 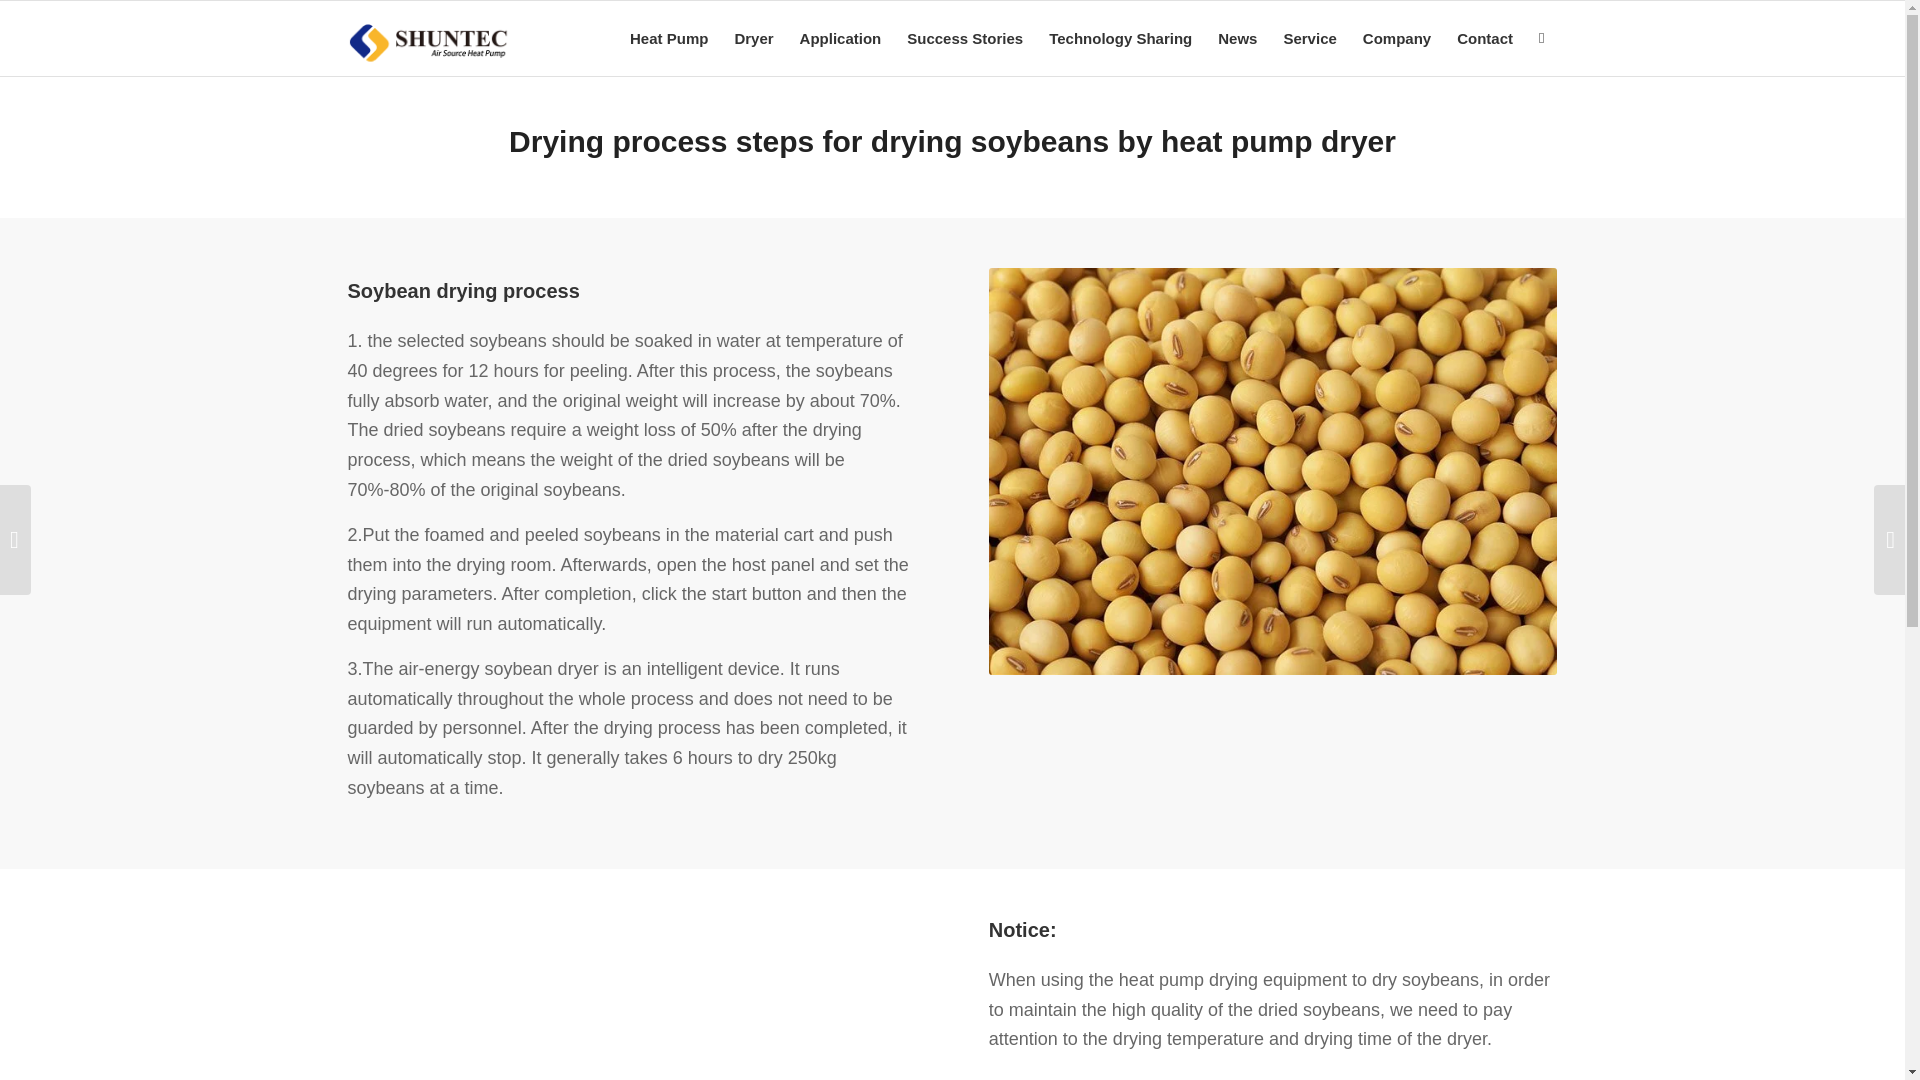 What do you see at coordinates (965, 38) in the screenshot?
I see `Success Stories` at bounding box center [965, 38].